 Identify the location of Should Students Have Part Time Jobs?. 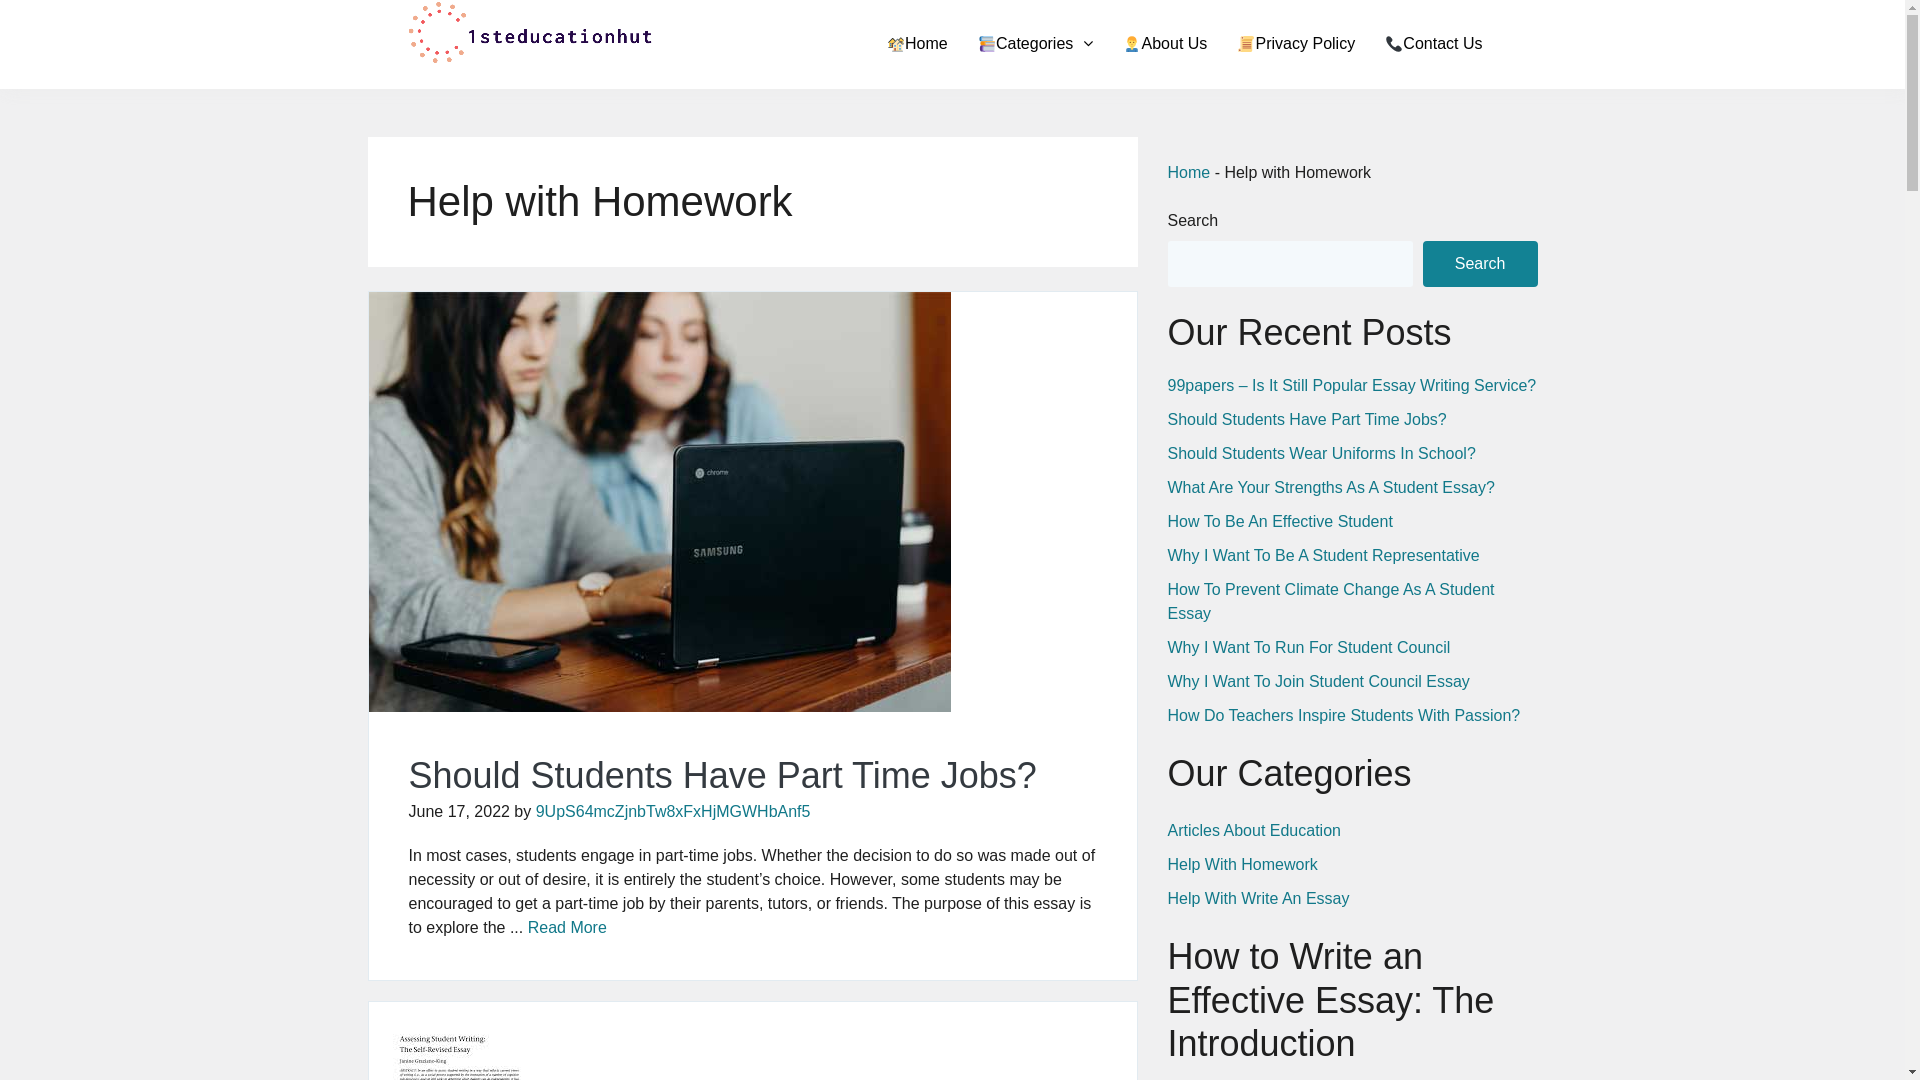
(1308, 420).